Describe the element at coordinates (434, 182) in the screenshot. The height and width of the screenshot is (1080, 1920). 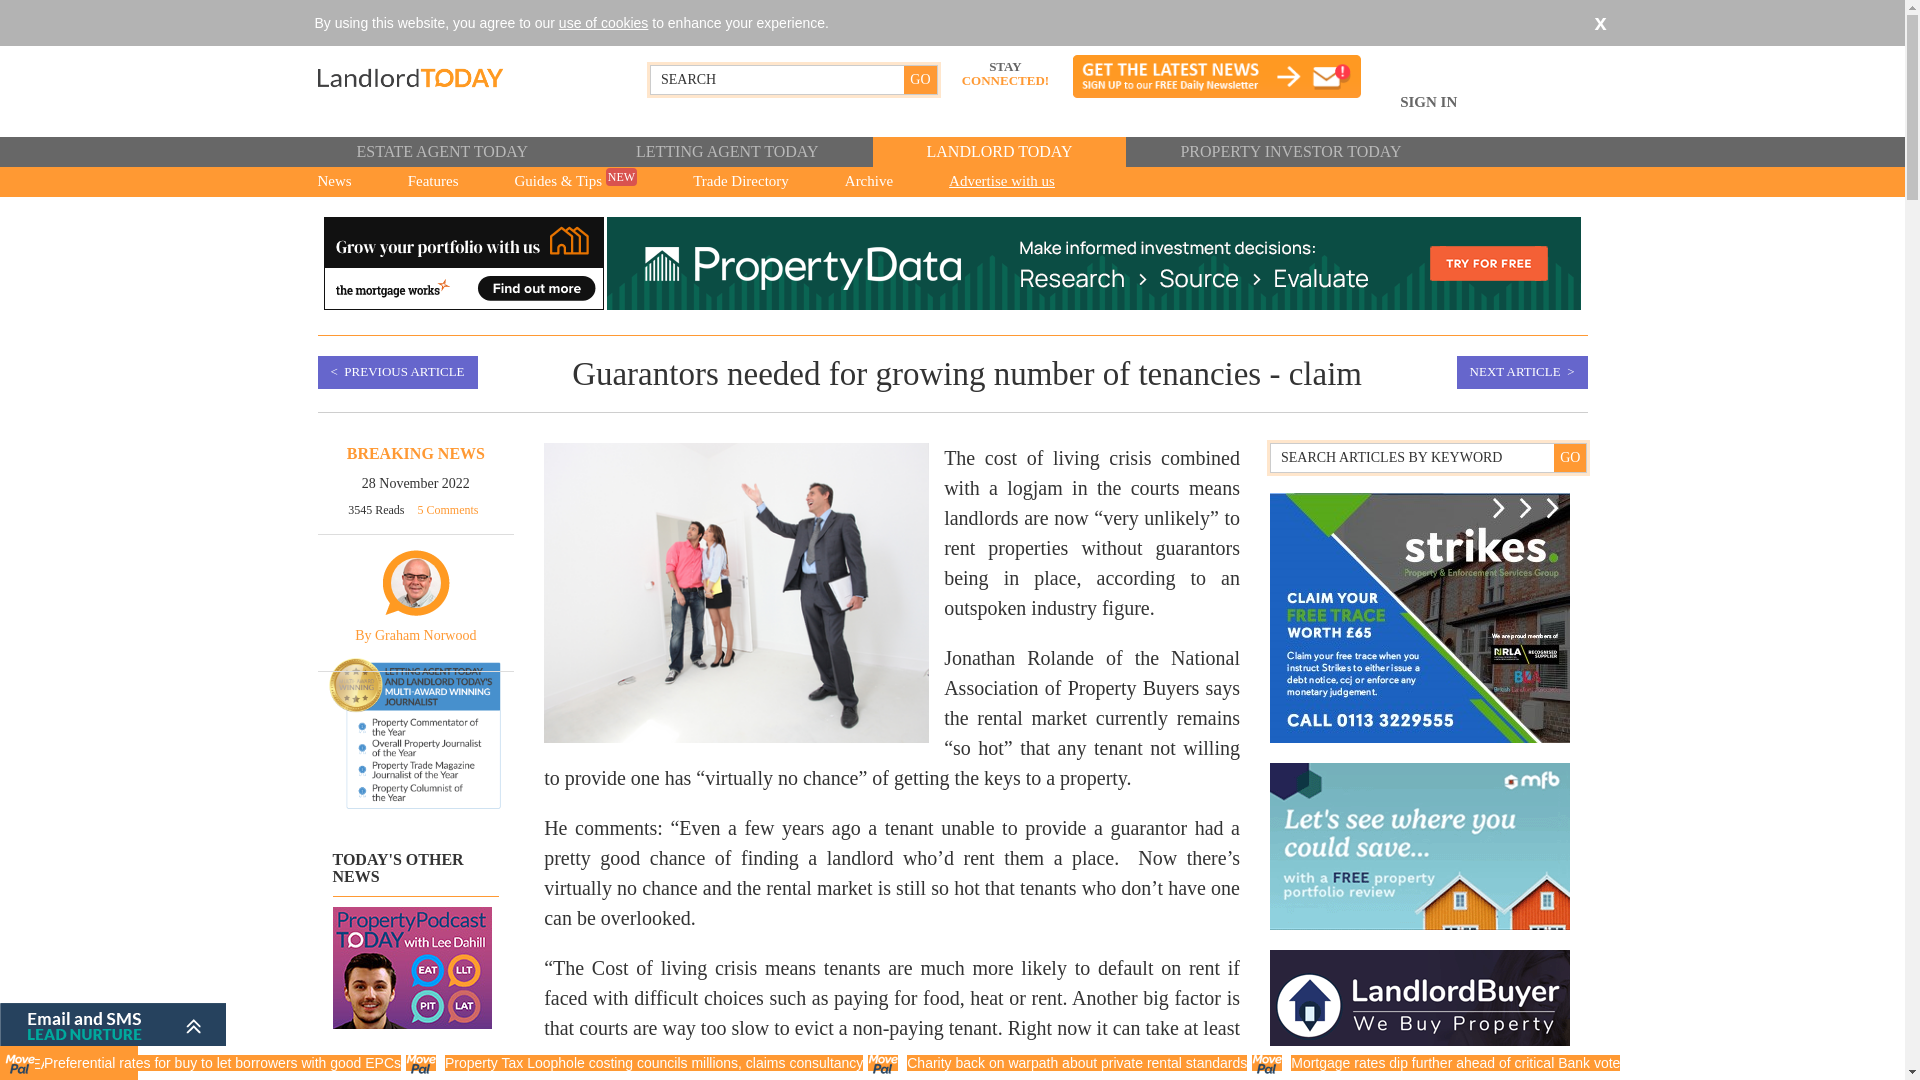
I see `Features` at that location.